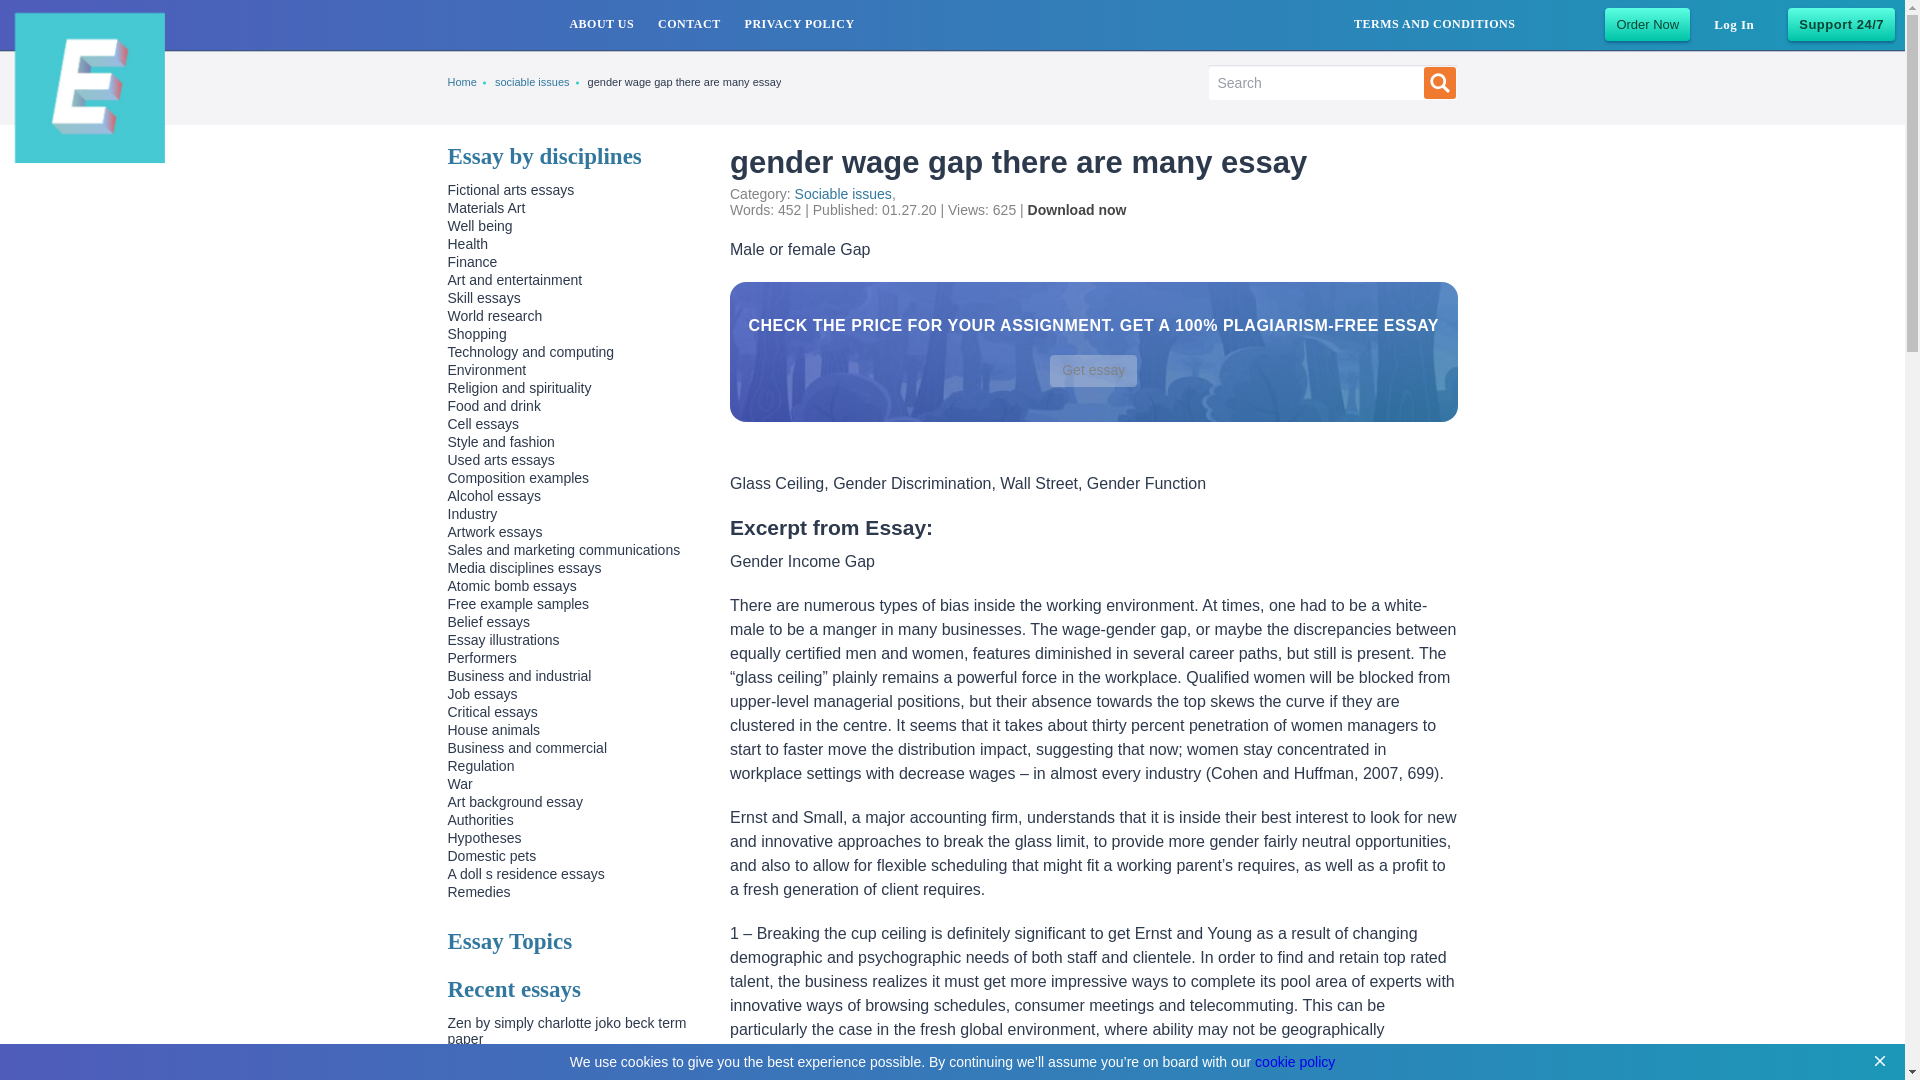 The image size is (1920, 1080). I want to click on Materials Art, so click(486, 208).